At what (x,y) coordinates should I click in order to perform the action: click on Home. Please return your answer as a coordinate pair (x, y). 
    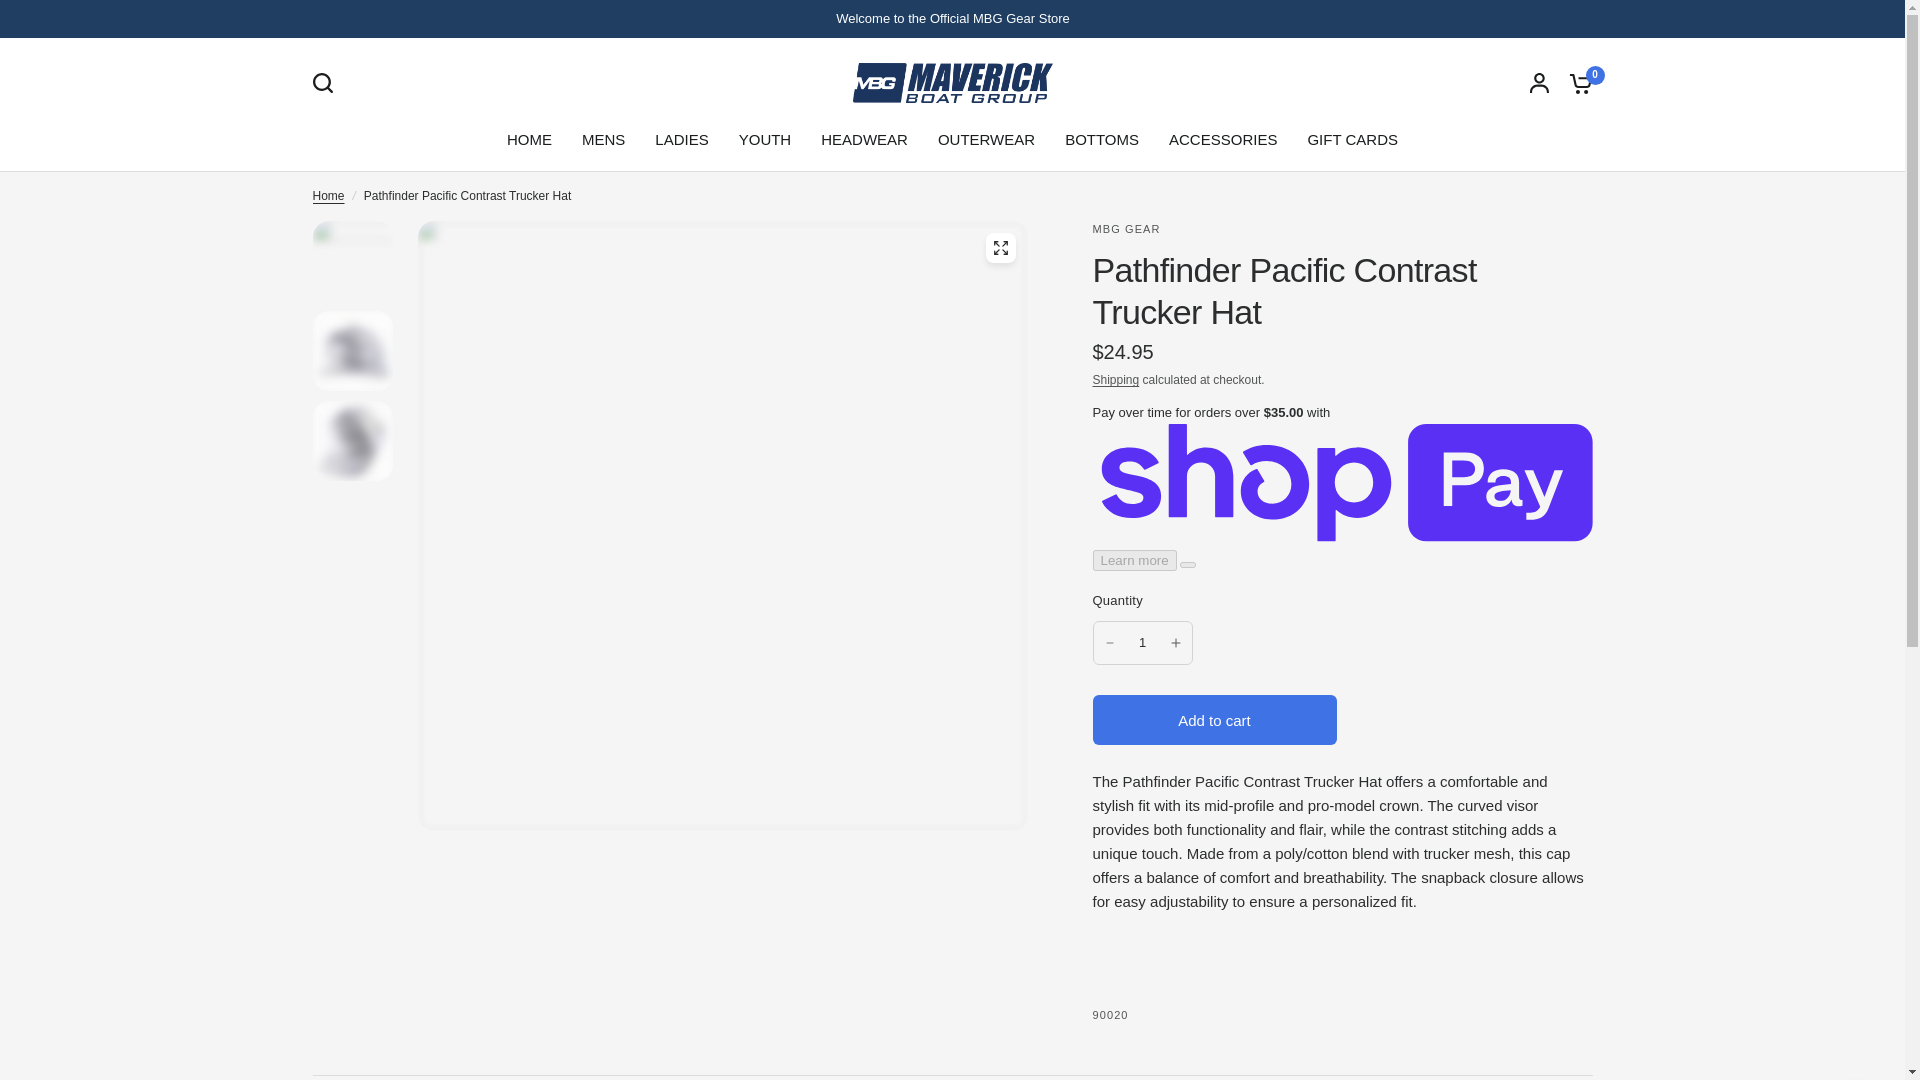
    Looking at the image, I should click on (529, 140).